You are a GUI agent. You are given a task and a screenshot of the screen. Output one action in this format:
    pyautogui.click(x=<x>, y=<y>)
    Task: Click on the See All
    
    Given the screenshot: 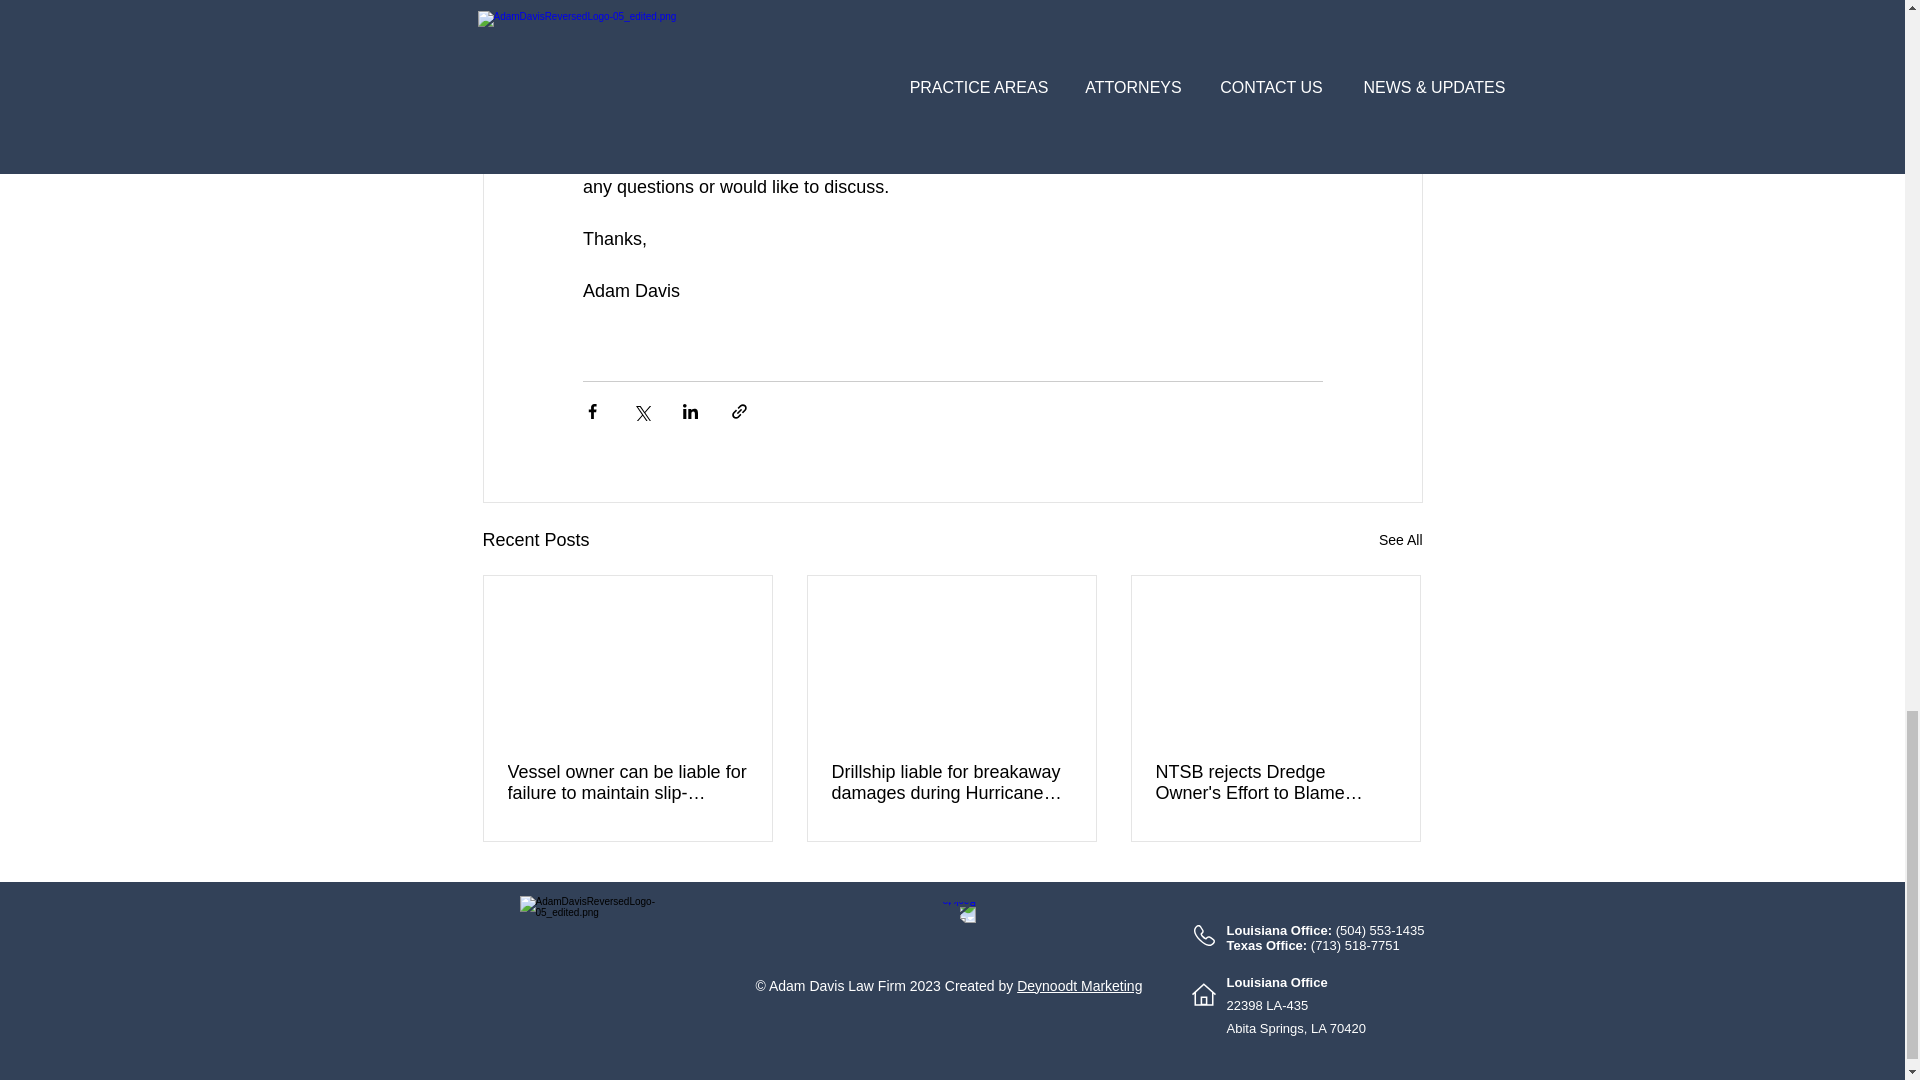 What is the action you would take?
    pyautogui.click(x=1400, y=540)
    